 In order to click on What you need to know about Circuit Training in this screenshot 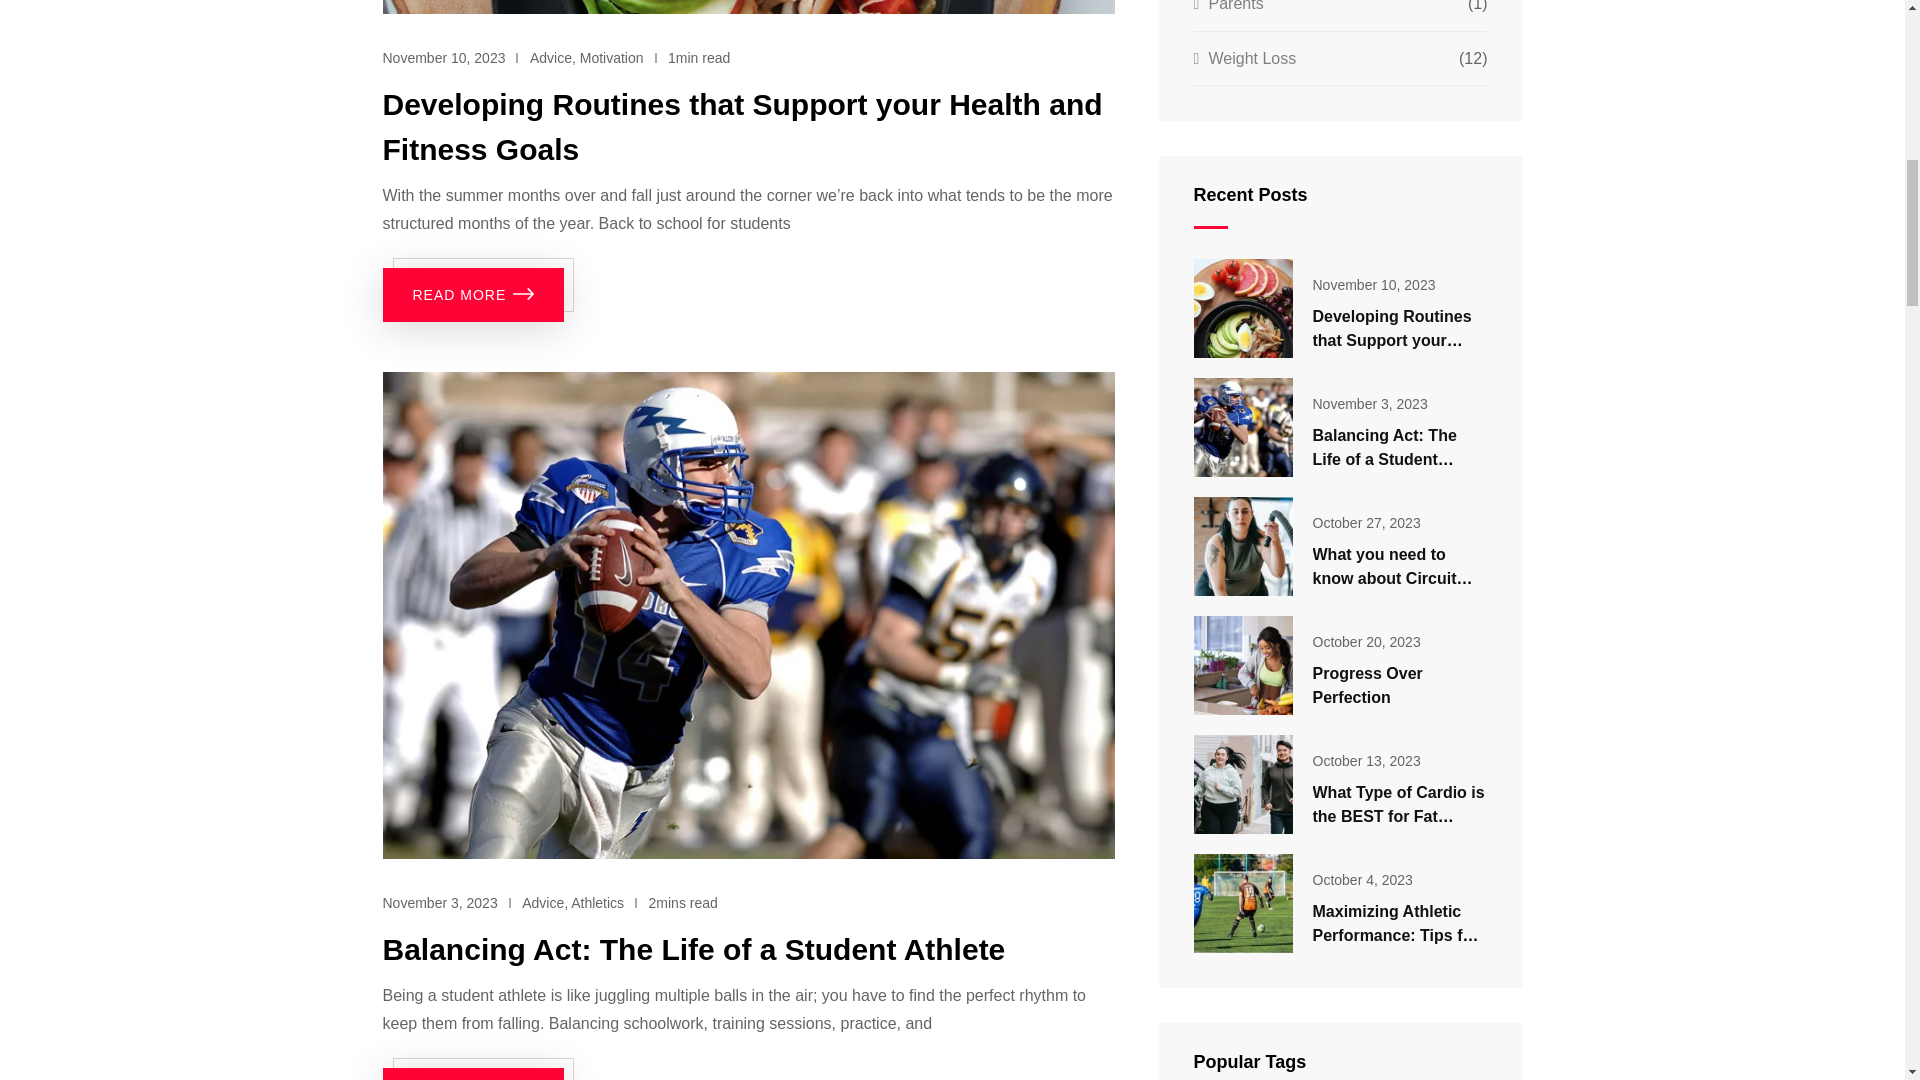, I will do `click(1243, 546)`.